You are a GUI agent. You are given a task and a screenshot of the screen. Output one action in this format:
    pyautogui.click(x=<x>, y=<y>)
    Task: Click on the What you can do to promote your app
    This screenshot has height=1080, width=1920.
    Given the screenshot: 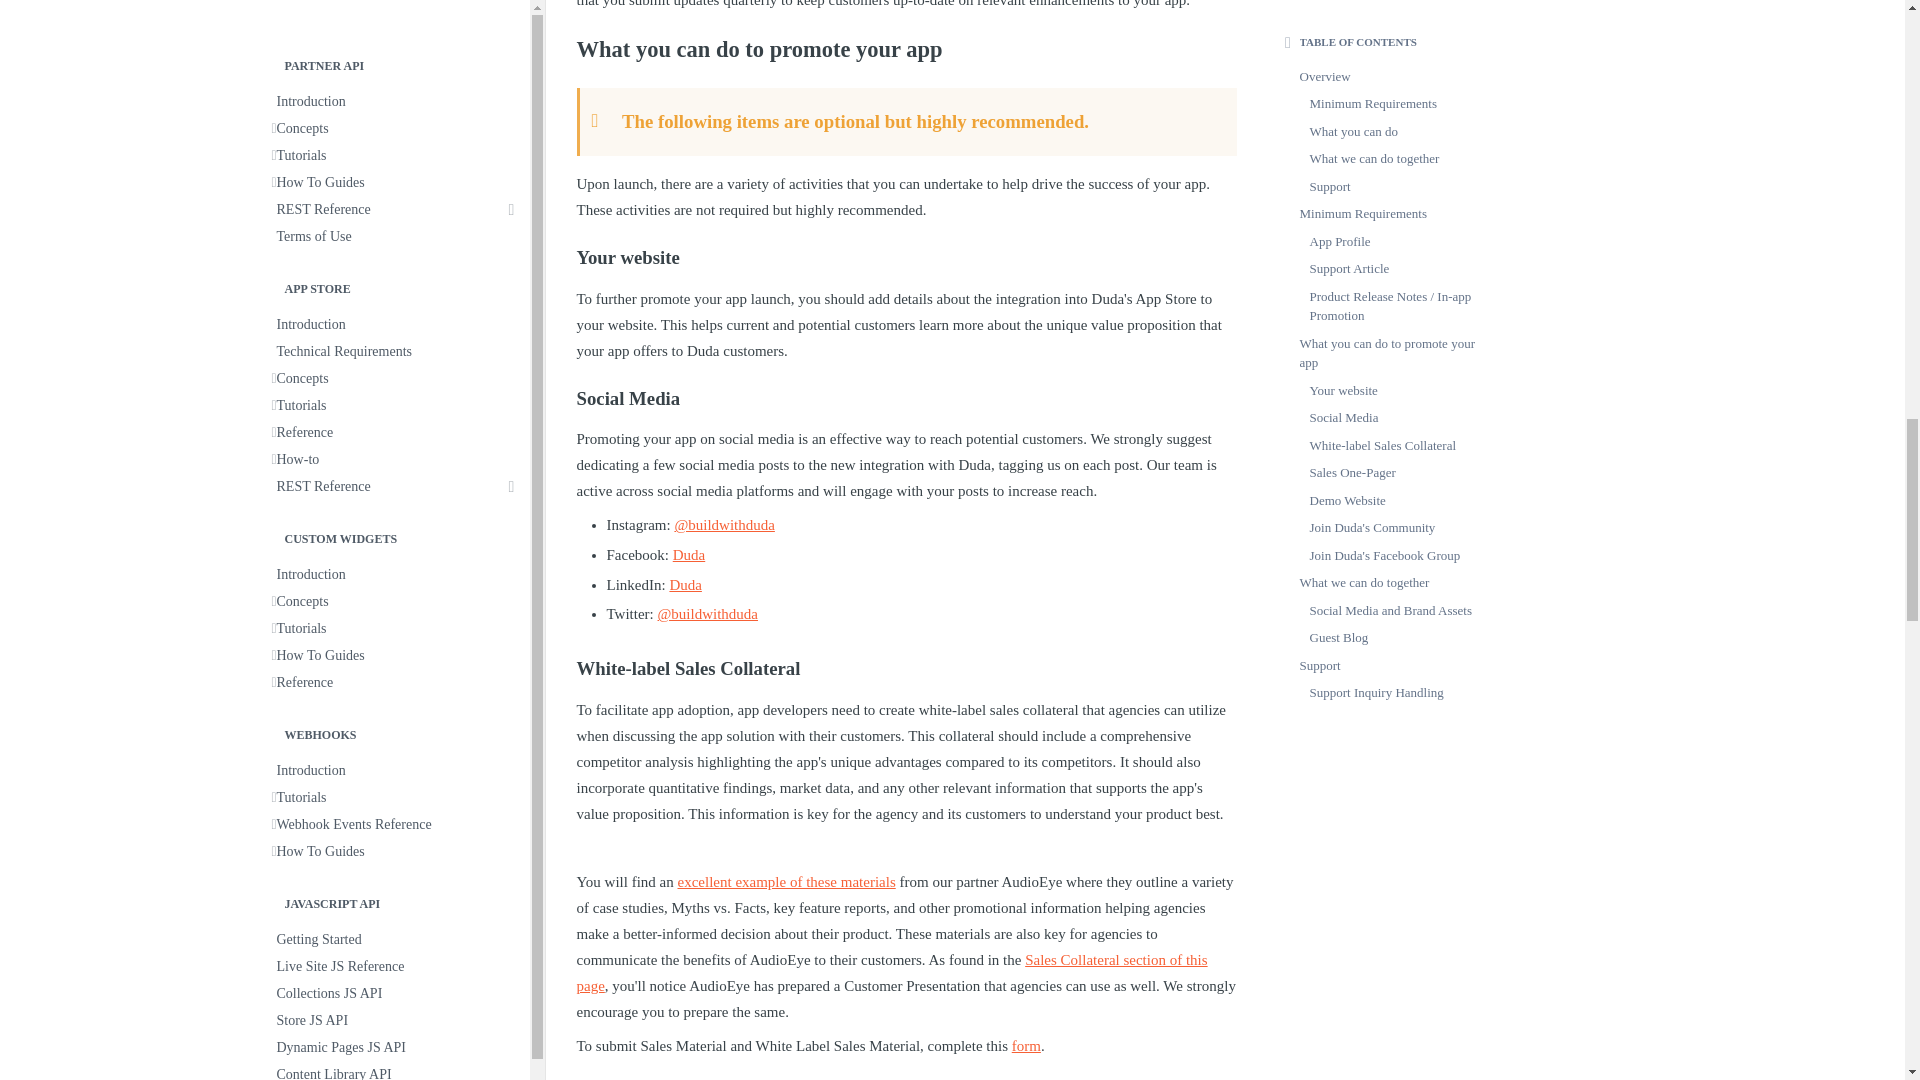 What is the action you would take?
    pyautogui.click(x=906, y=42)
    